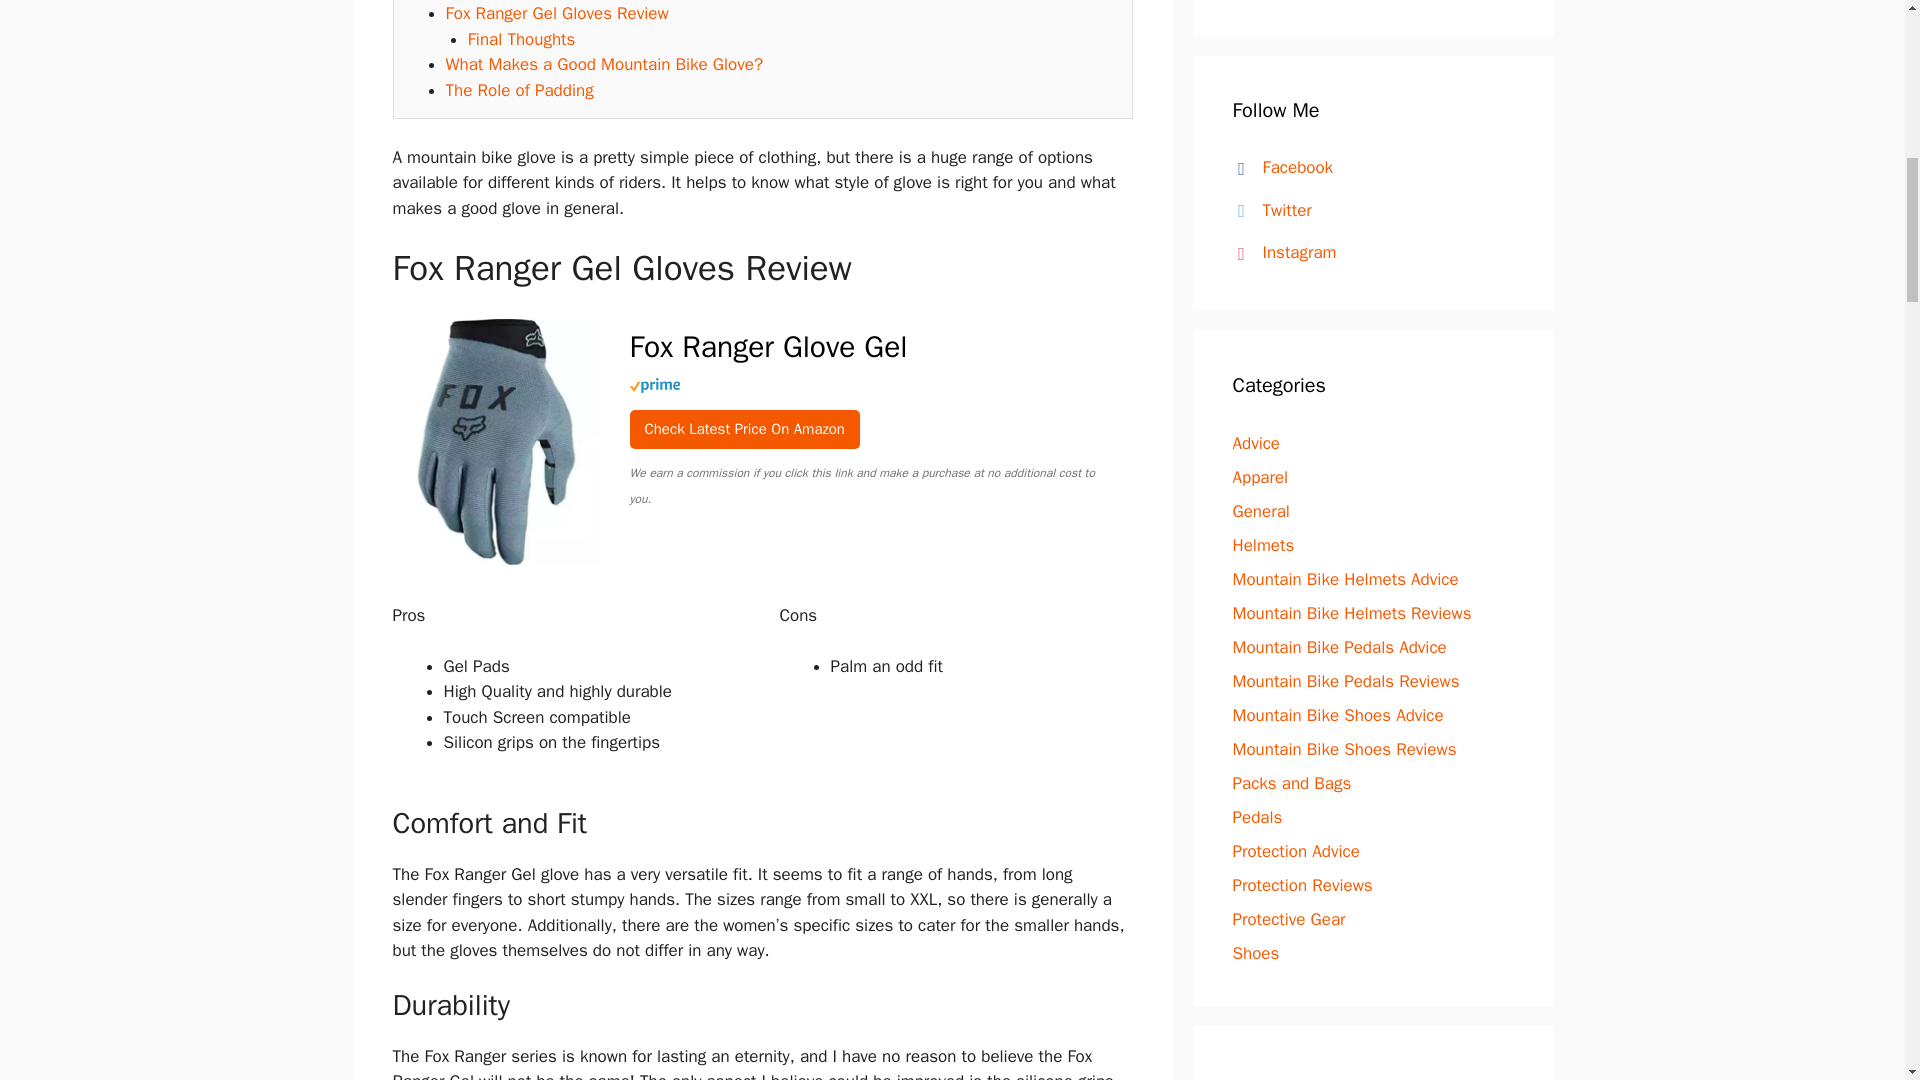 The image size is (1920, 1080). Describe the element at coordinates (744, 430) in the screenshot. I see `Fox Ranger Glove Gel` at that location.